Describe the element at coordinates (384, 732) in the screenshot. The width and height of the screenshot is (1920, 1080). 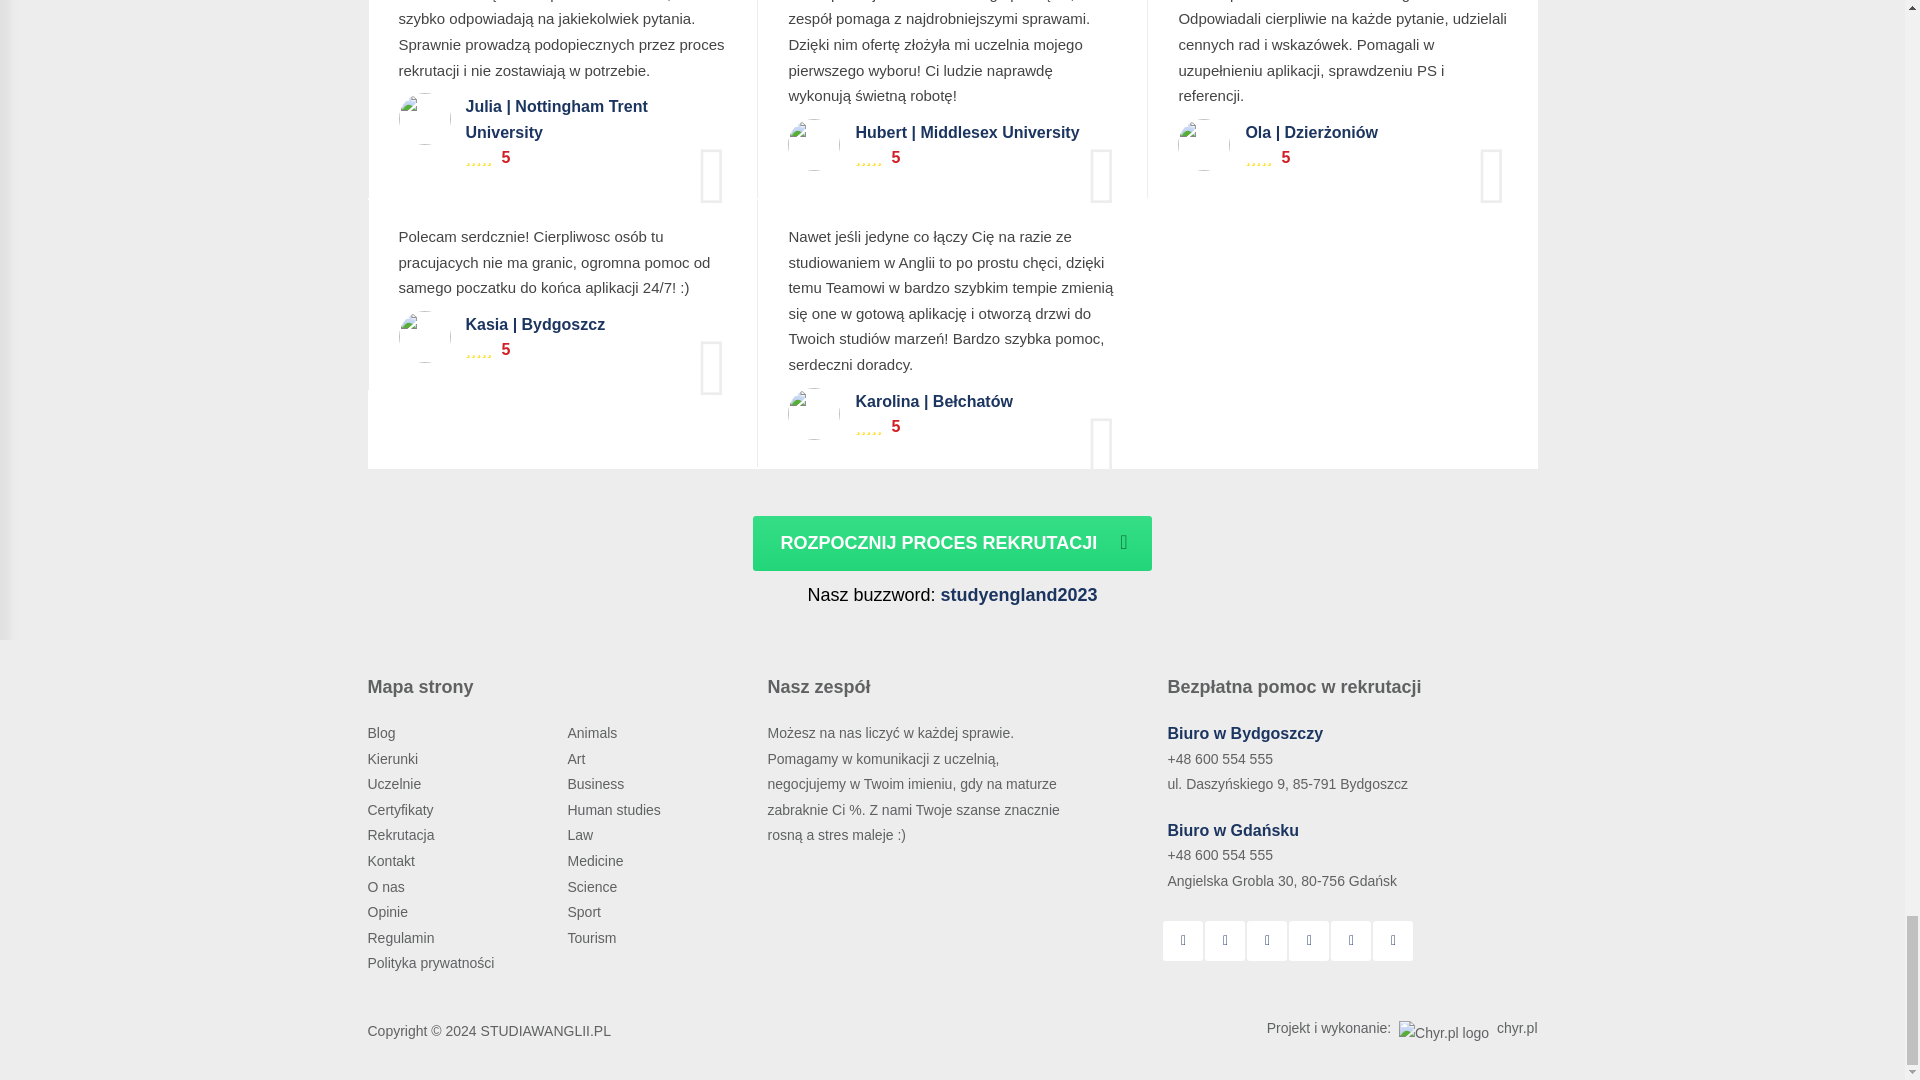
I see `Blog` at that location.